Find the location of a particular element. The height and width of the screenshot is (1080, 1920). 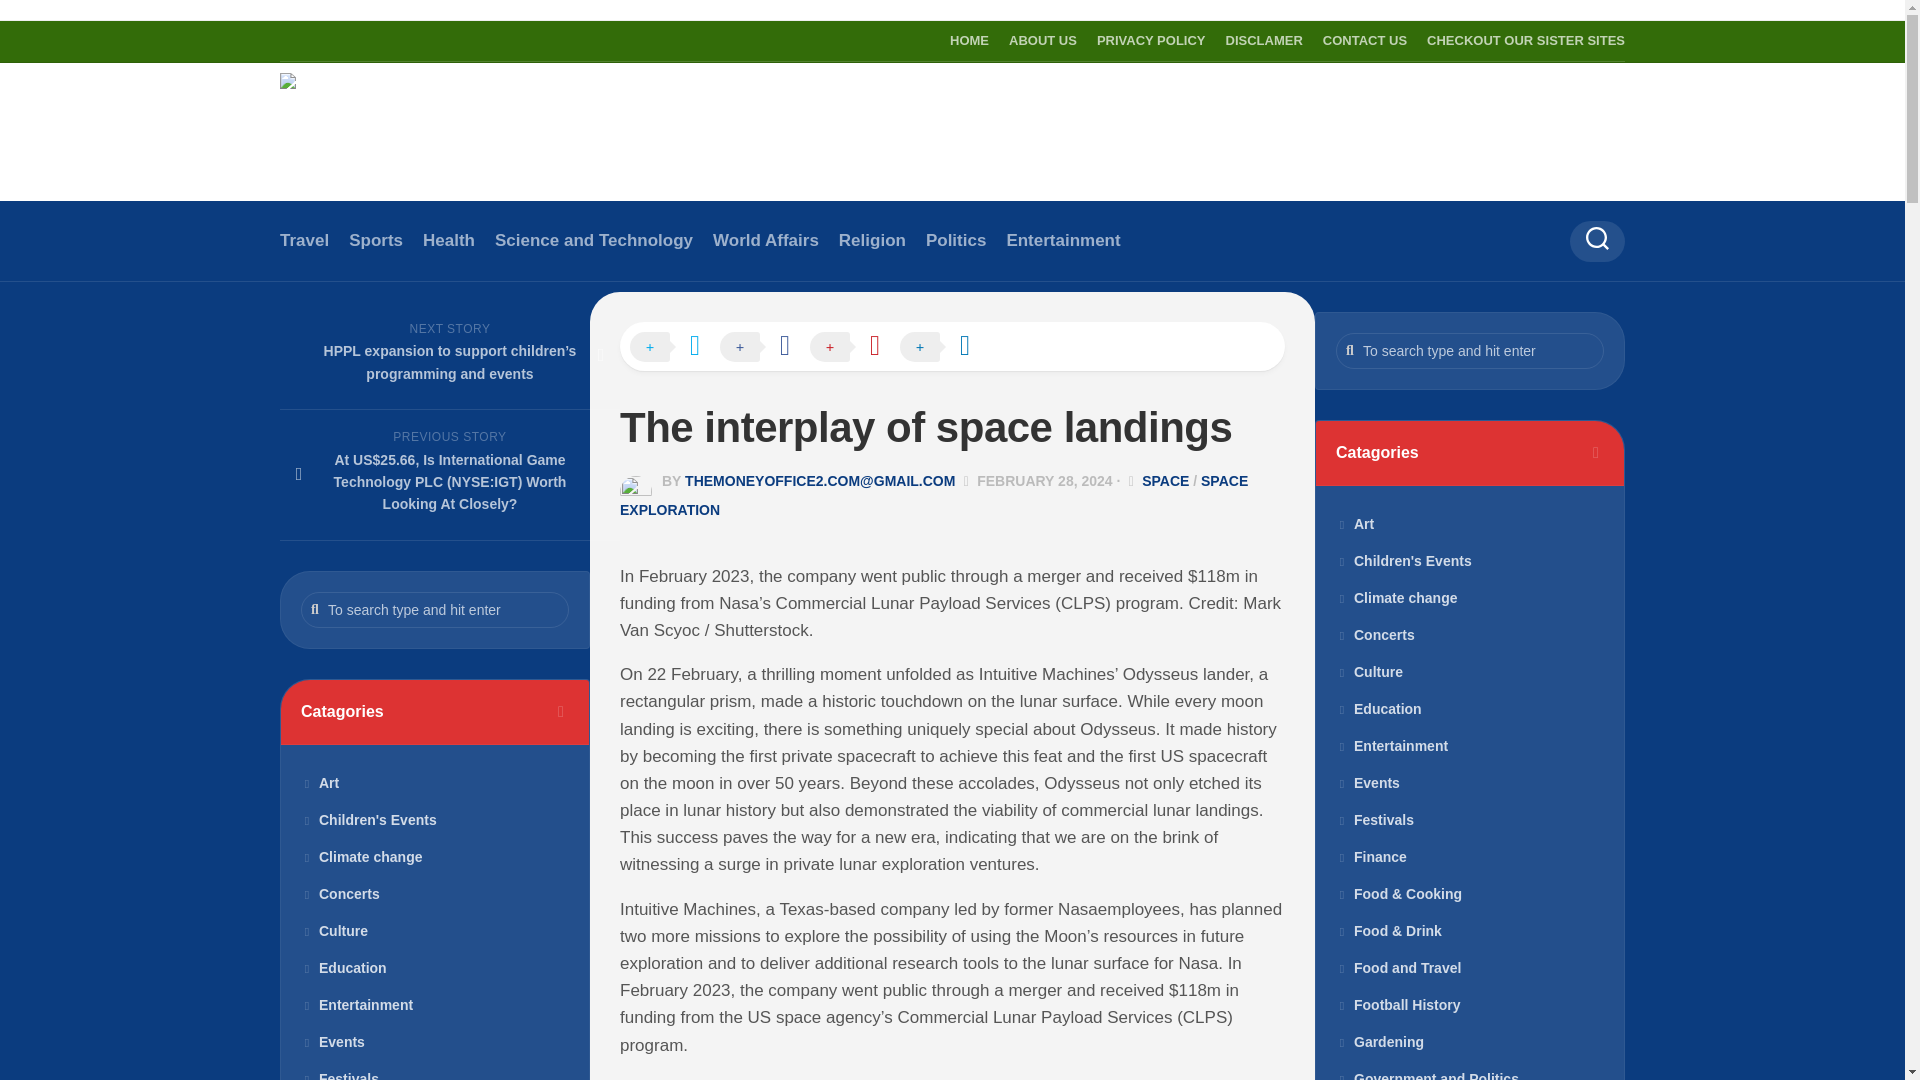

HOME is located at coordinates (969, 40).